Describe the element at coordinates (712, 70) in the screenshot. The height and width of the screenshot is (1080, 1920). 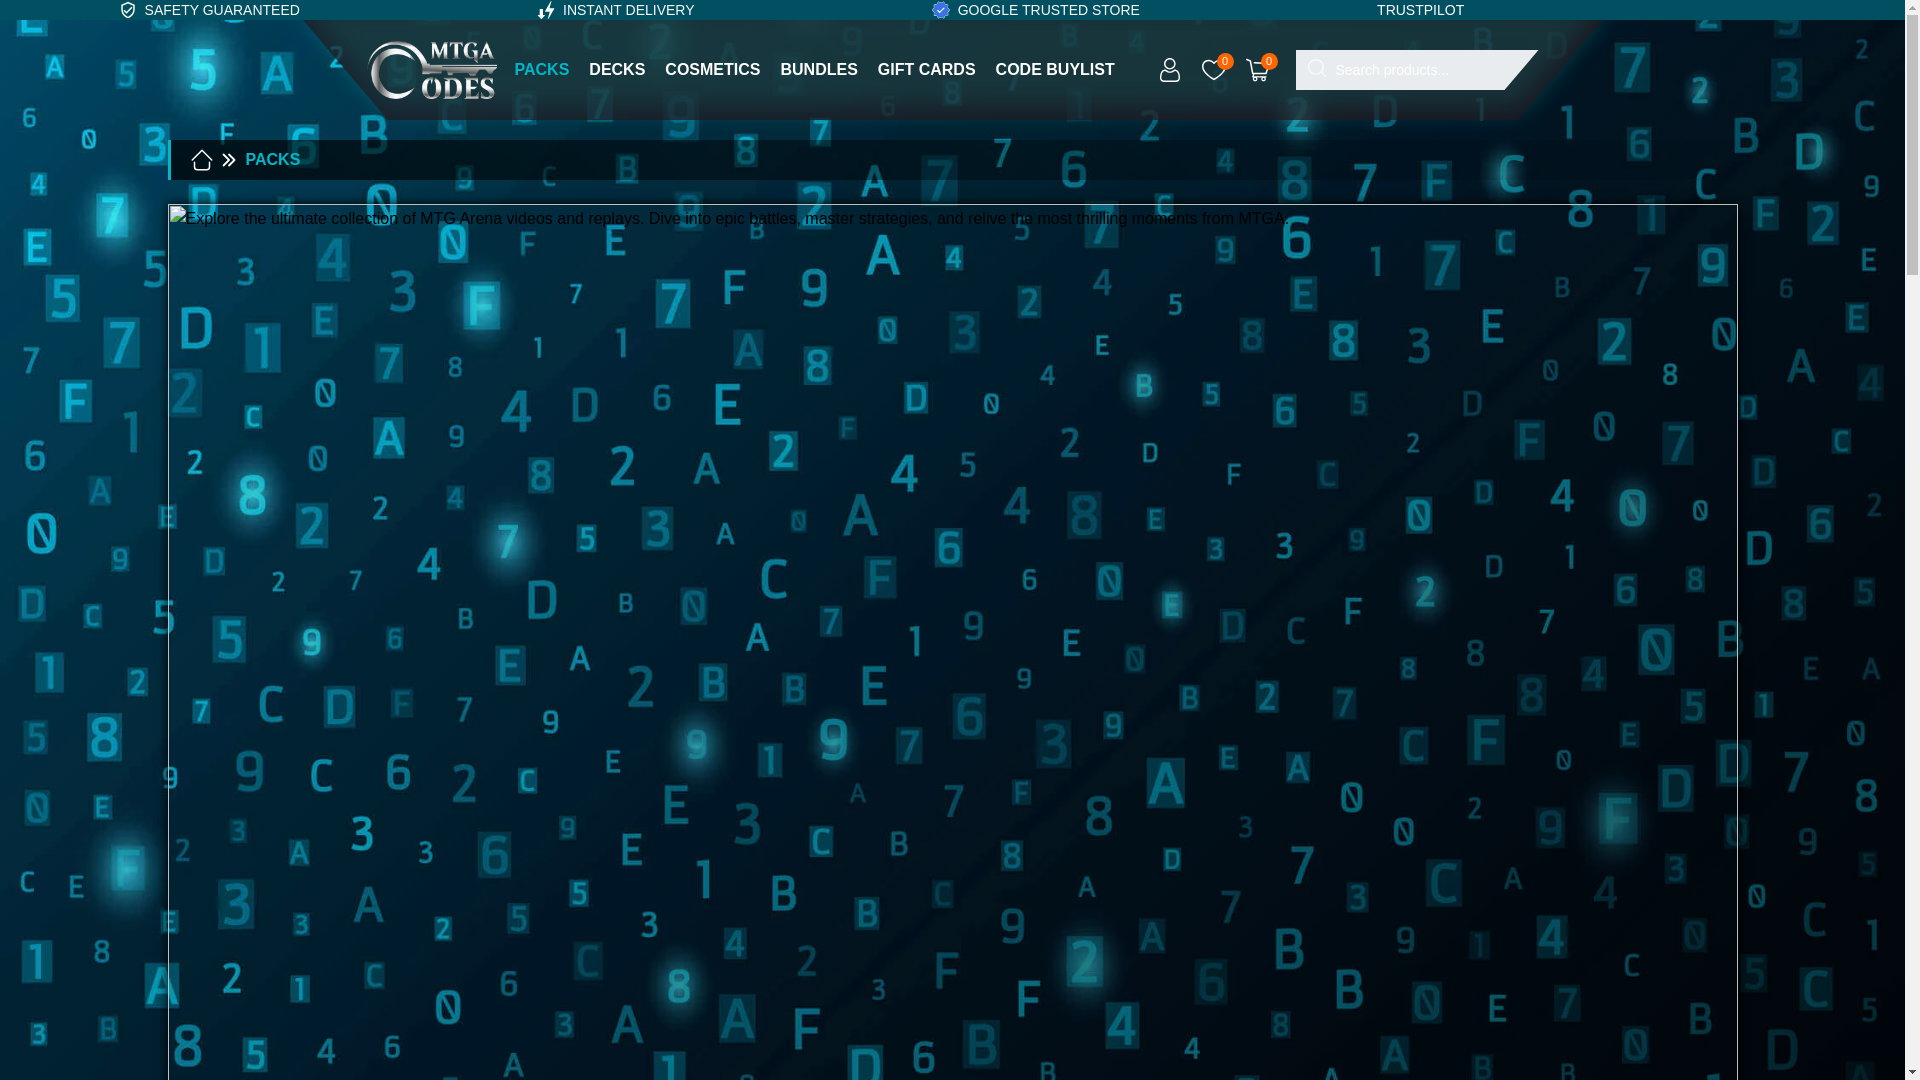
I see `COSMETICS` at that location.